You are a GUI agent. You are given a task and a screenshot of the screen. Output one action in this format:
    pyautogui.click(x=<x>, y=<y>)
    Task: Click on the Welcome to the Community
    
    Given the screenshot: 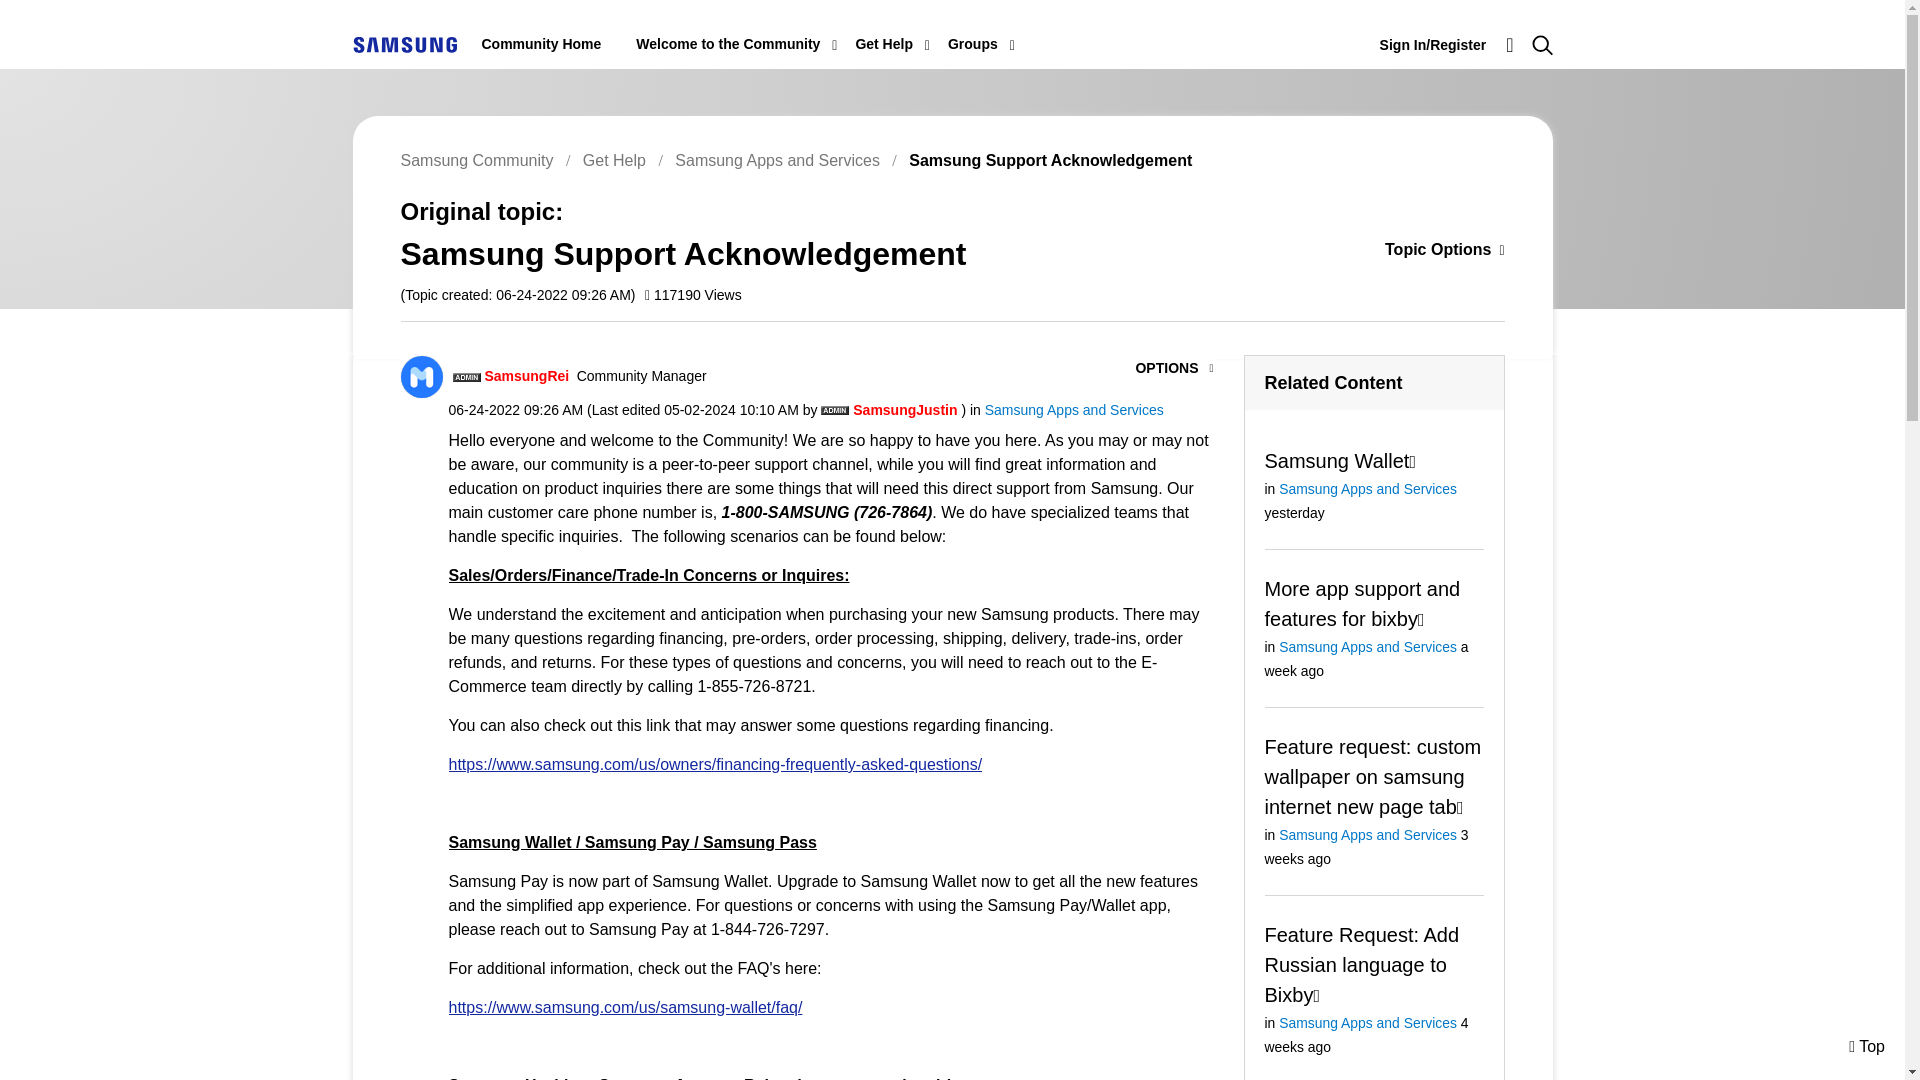 What is the action you would take?
    pyautogui.click(x=727, y=44)
    